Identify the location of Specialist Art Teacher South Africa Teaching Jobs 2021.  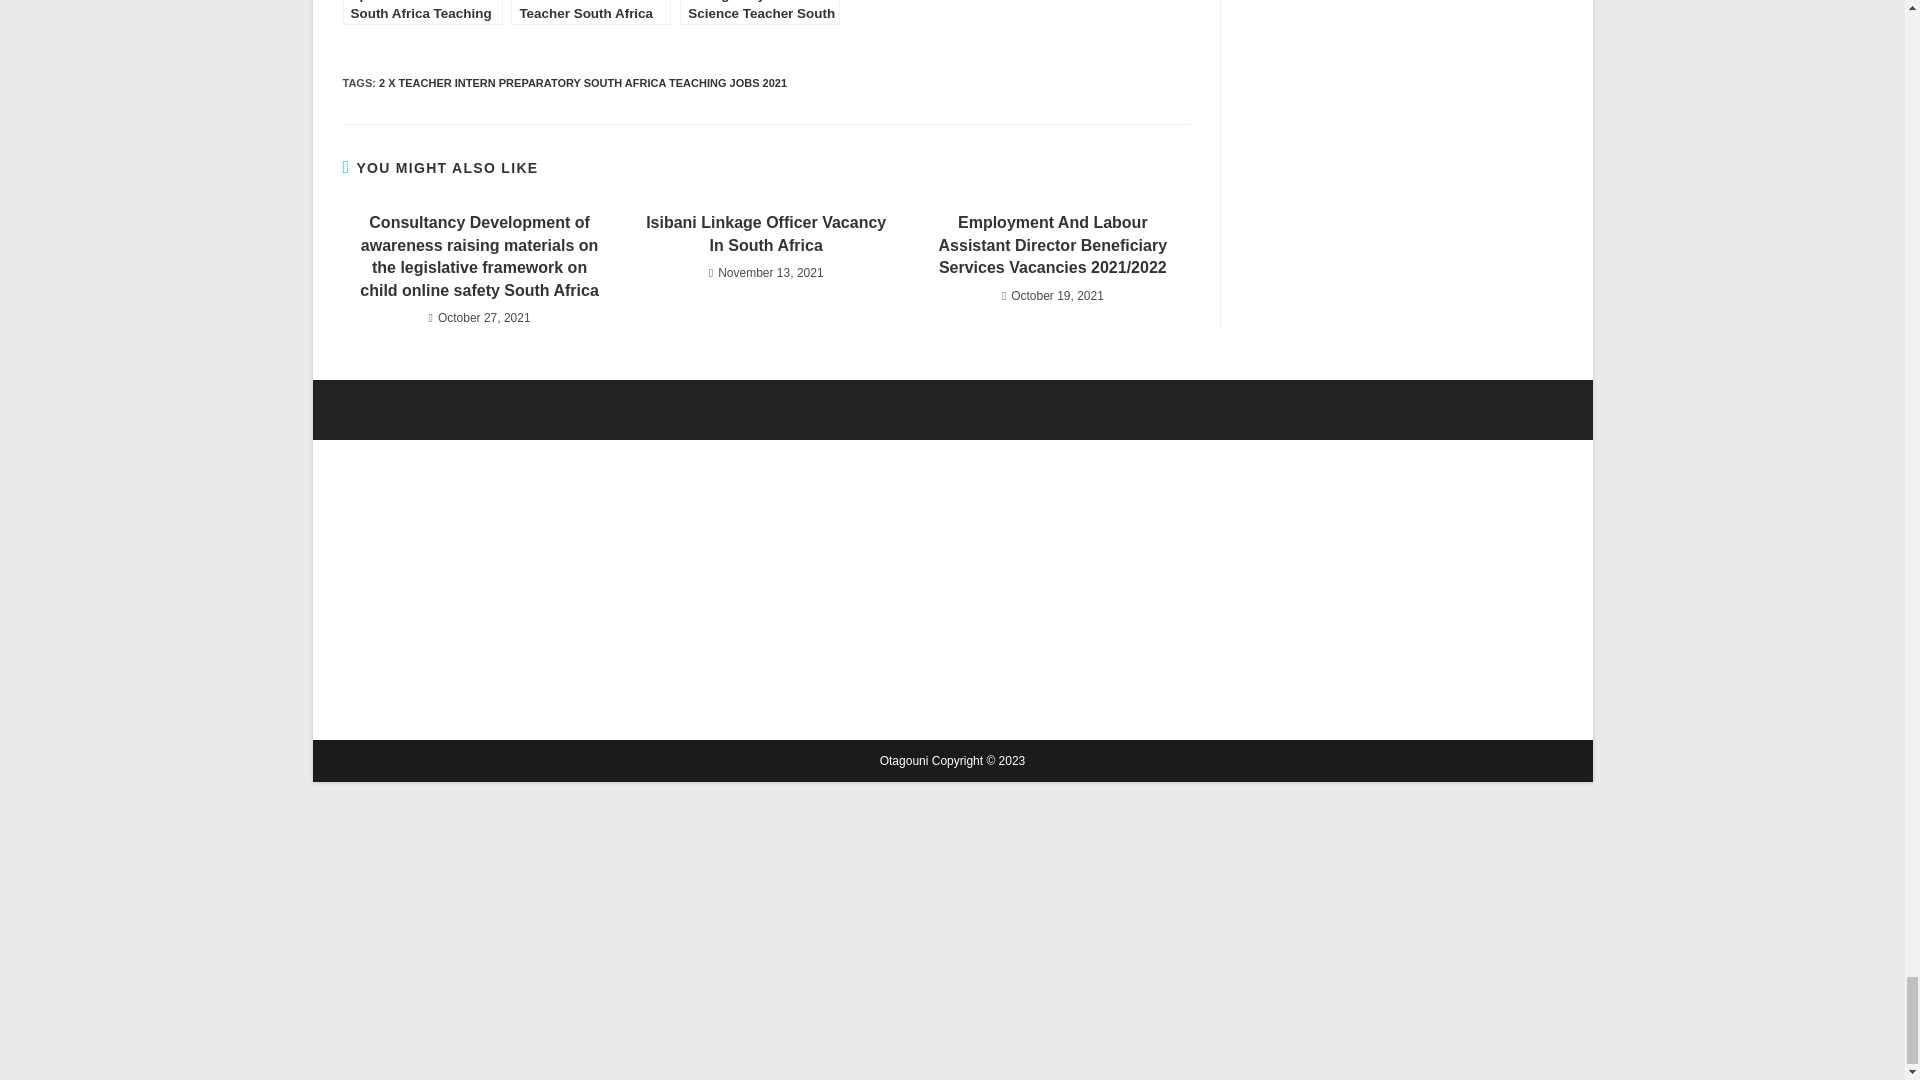
(421, 12).